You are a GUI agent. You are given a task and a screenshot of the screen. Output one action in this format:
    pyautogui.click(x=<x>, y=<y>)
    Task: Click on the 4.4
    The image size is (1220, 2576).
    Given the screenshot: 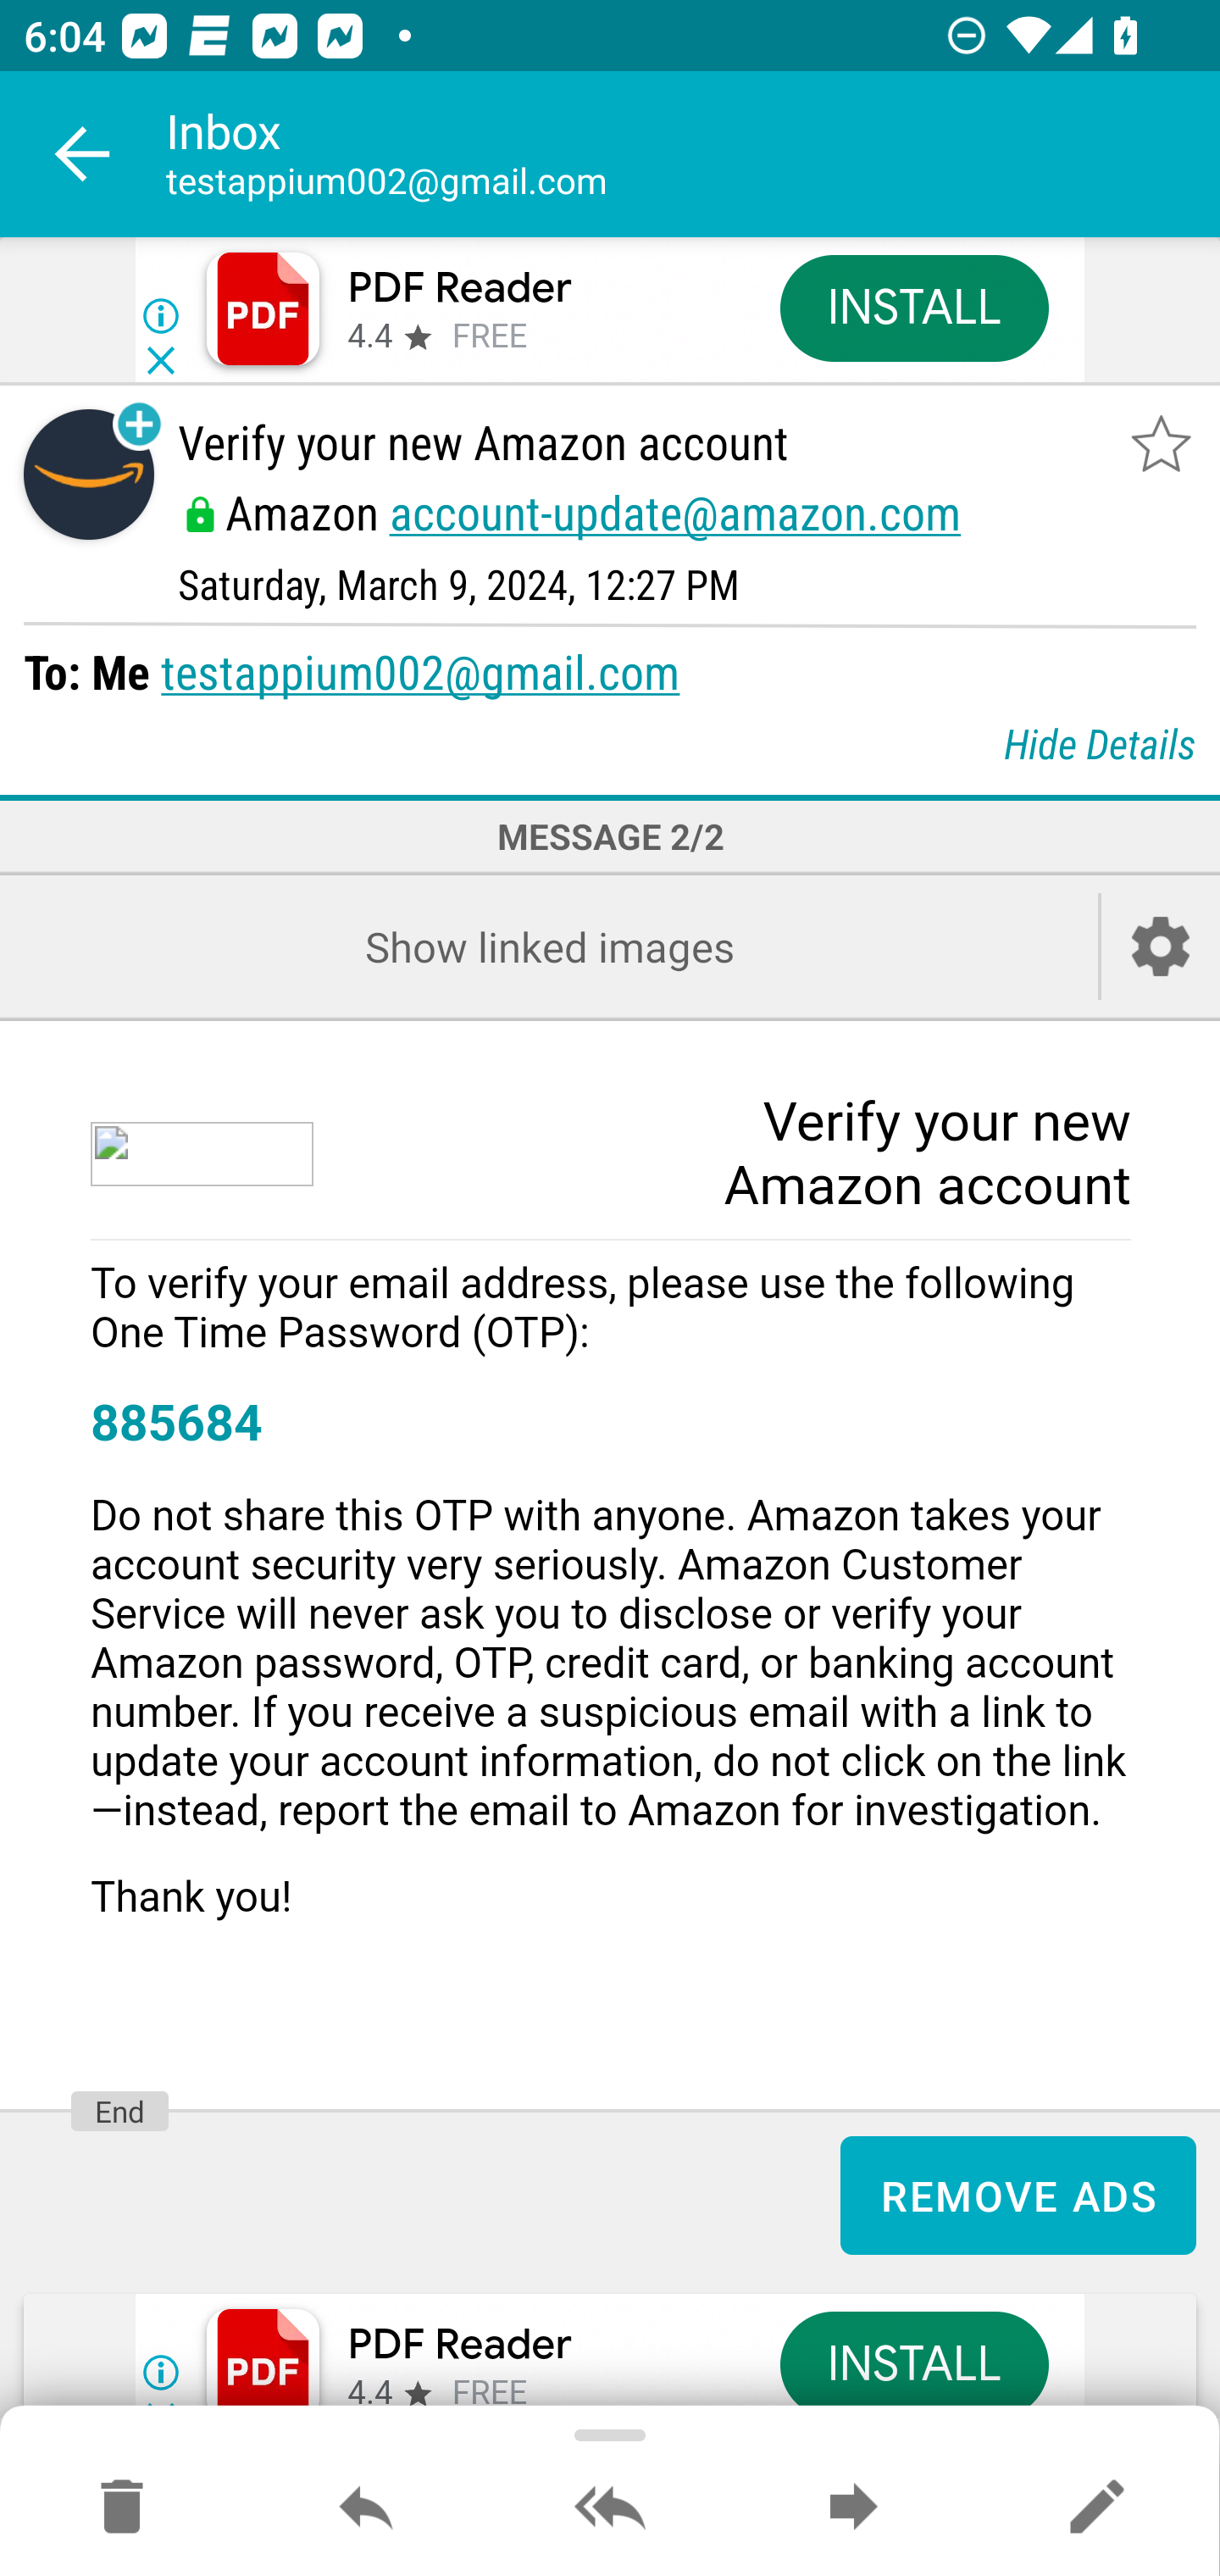 What is the action you would take?
    pyautogui.click(x=369, y=337)
    